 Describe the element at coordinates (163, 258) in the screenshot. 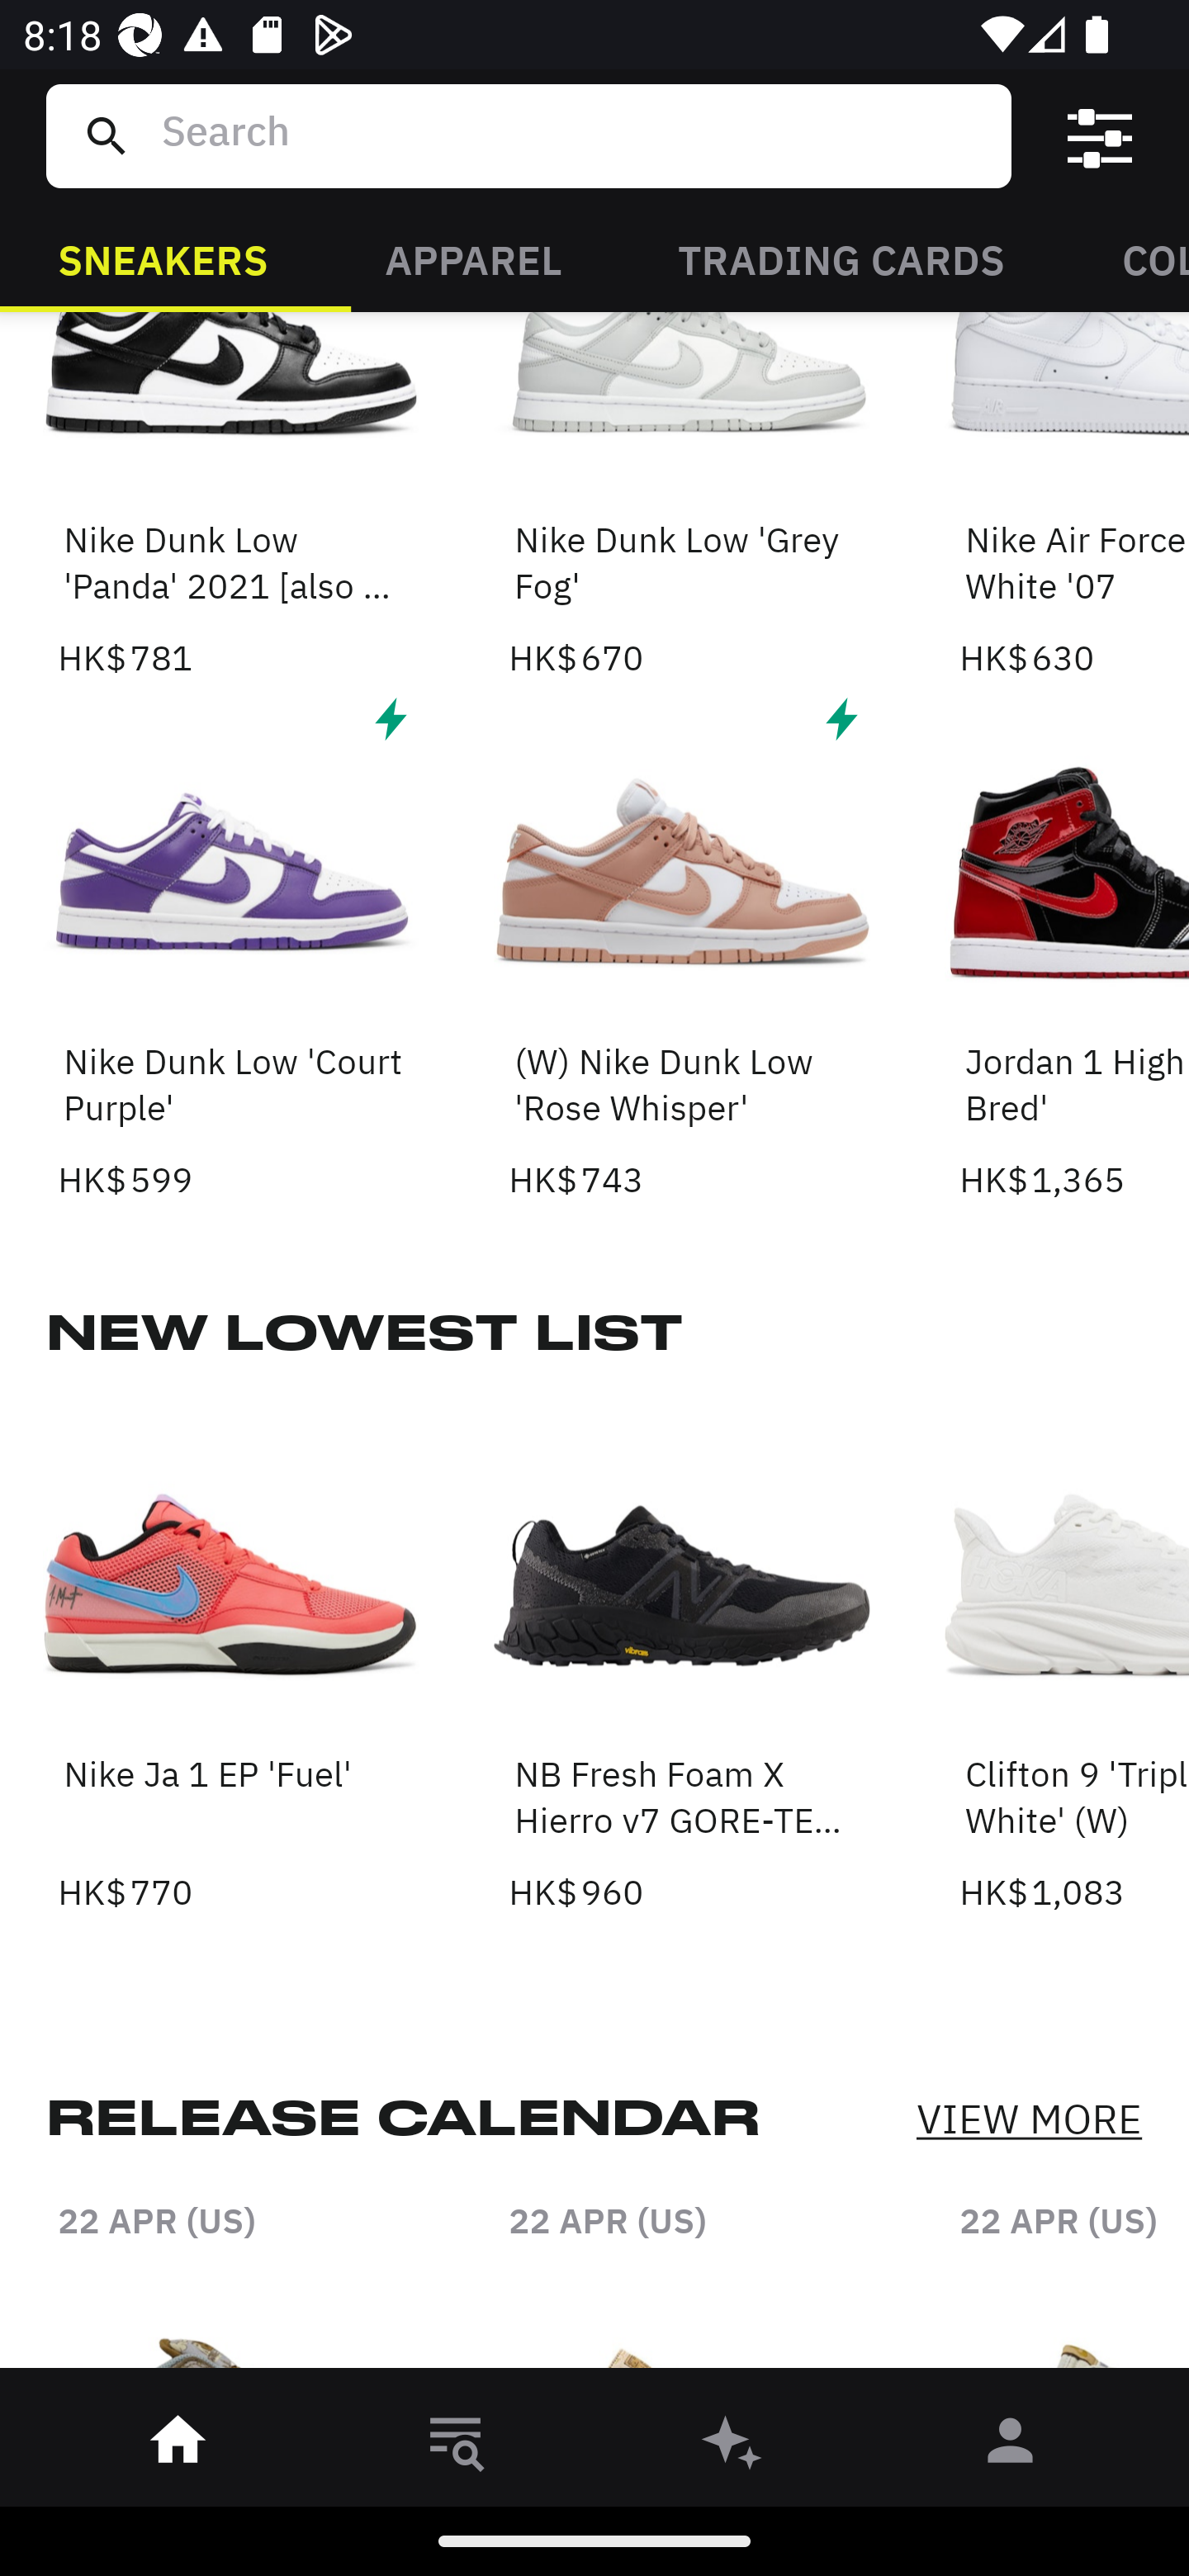

I see `SNEAKERS` at that location.